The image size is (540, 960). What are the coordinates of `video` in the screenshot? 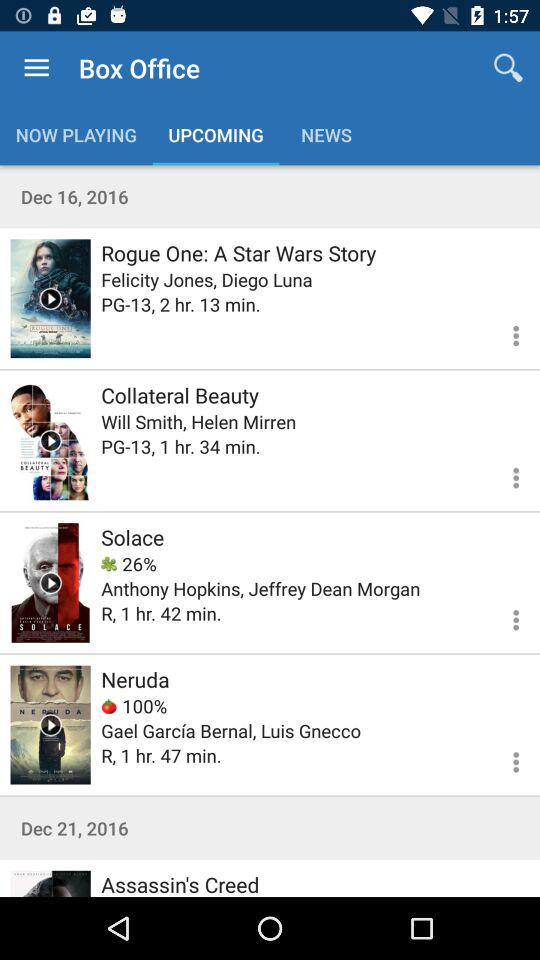 It's located at (50, 724).